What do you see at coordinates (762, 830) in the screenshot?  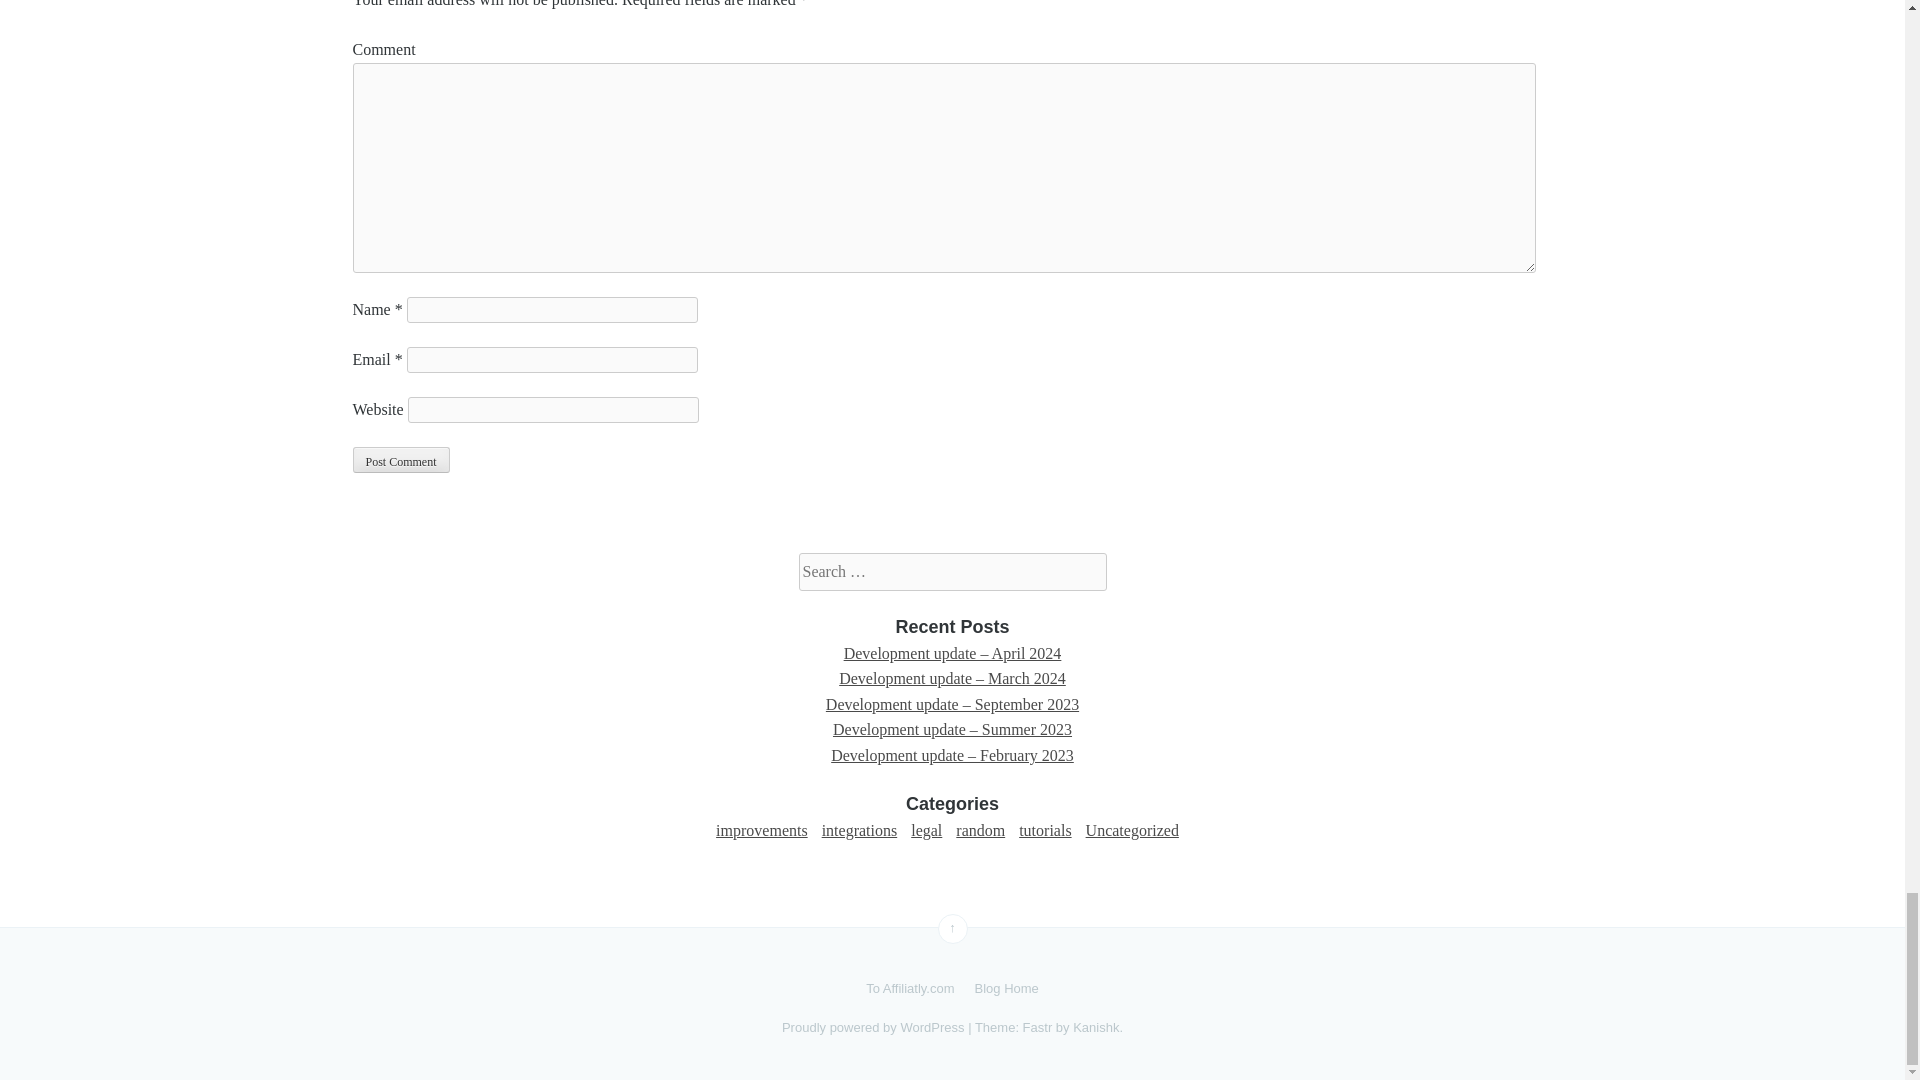 I see `improvements` at bounding box center [762, 830].